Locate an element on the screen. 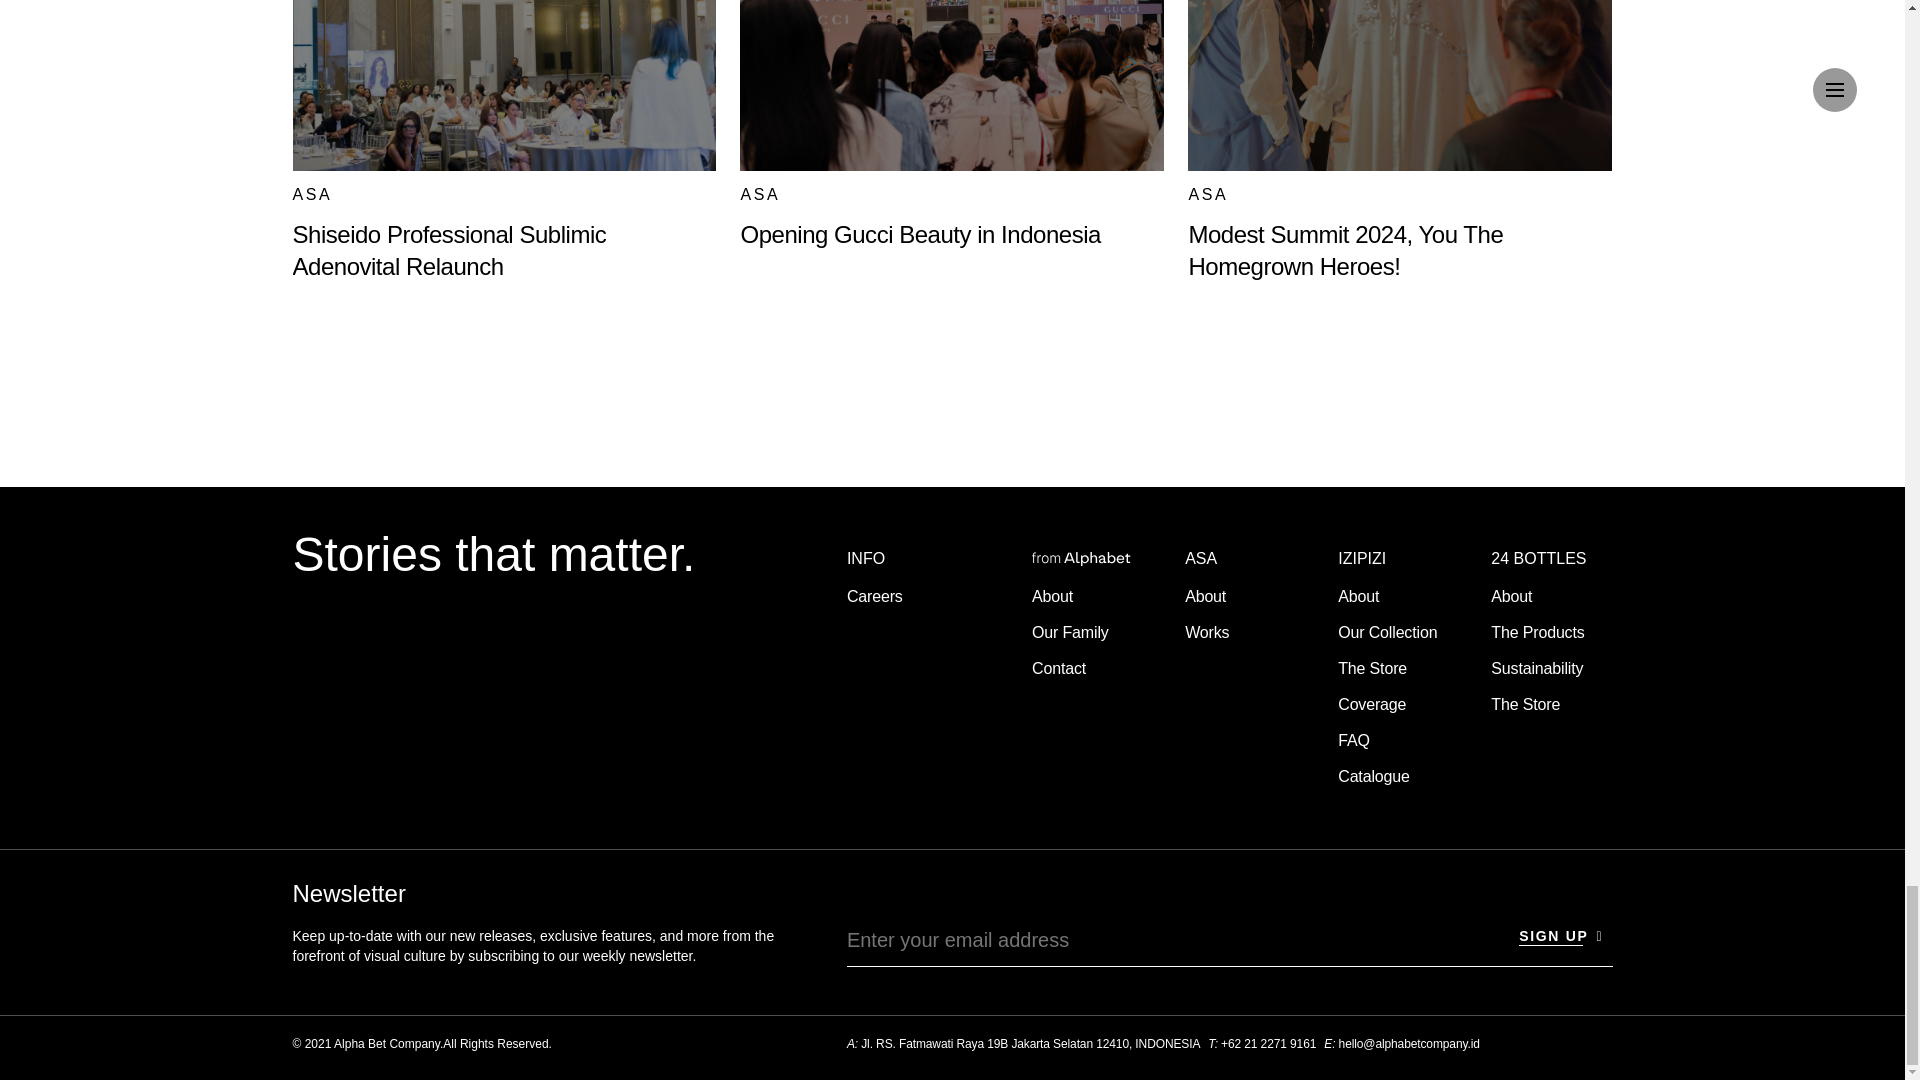  The Store is located at coordinates (1372, 668).